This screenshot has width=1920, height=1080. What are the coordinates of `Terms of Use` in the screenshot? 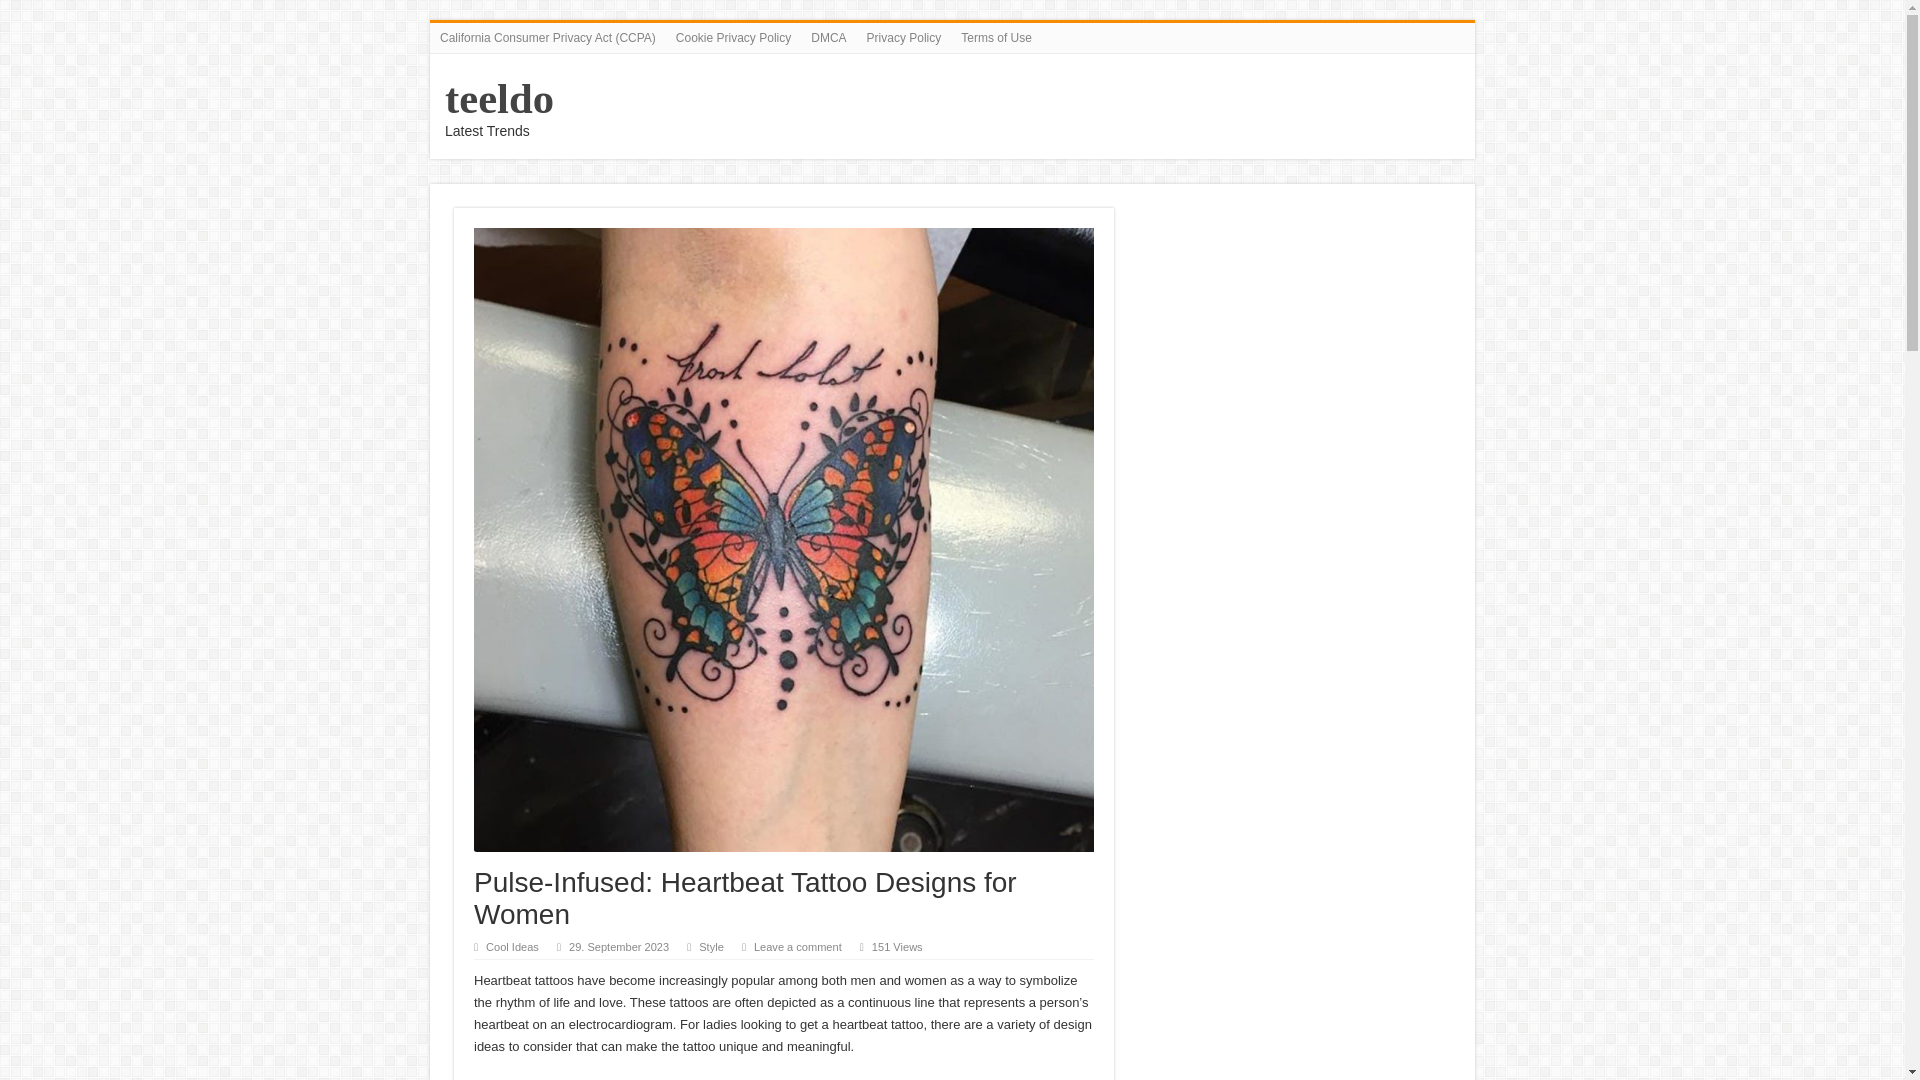 It's located at (996, 37).